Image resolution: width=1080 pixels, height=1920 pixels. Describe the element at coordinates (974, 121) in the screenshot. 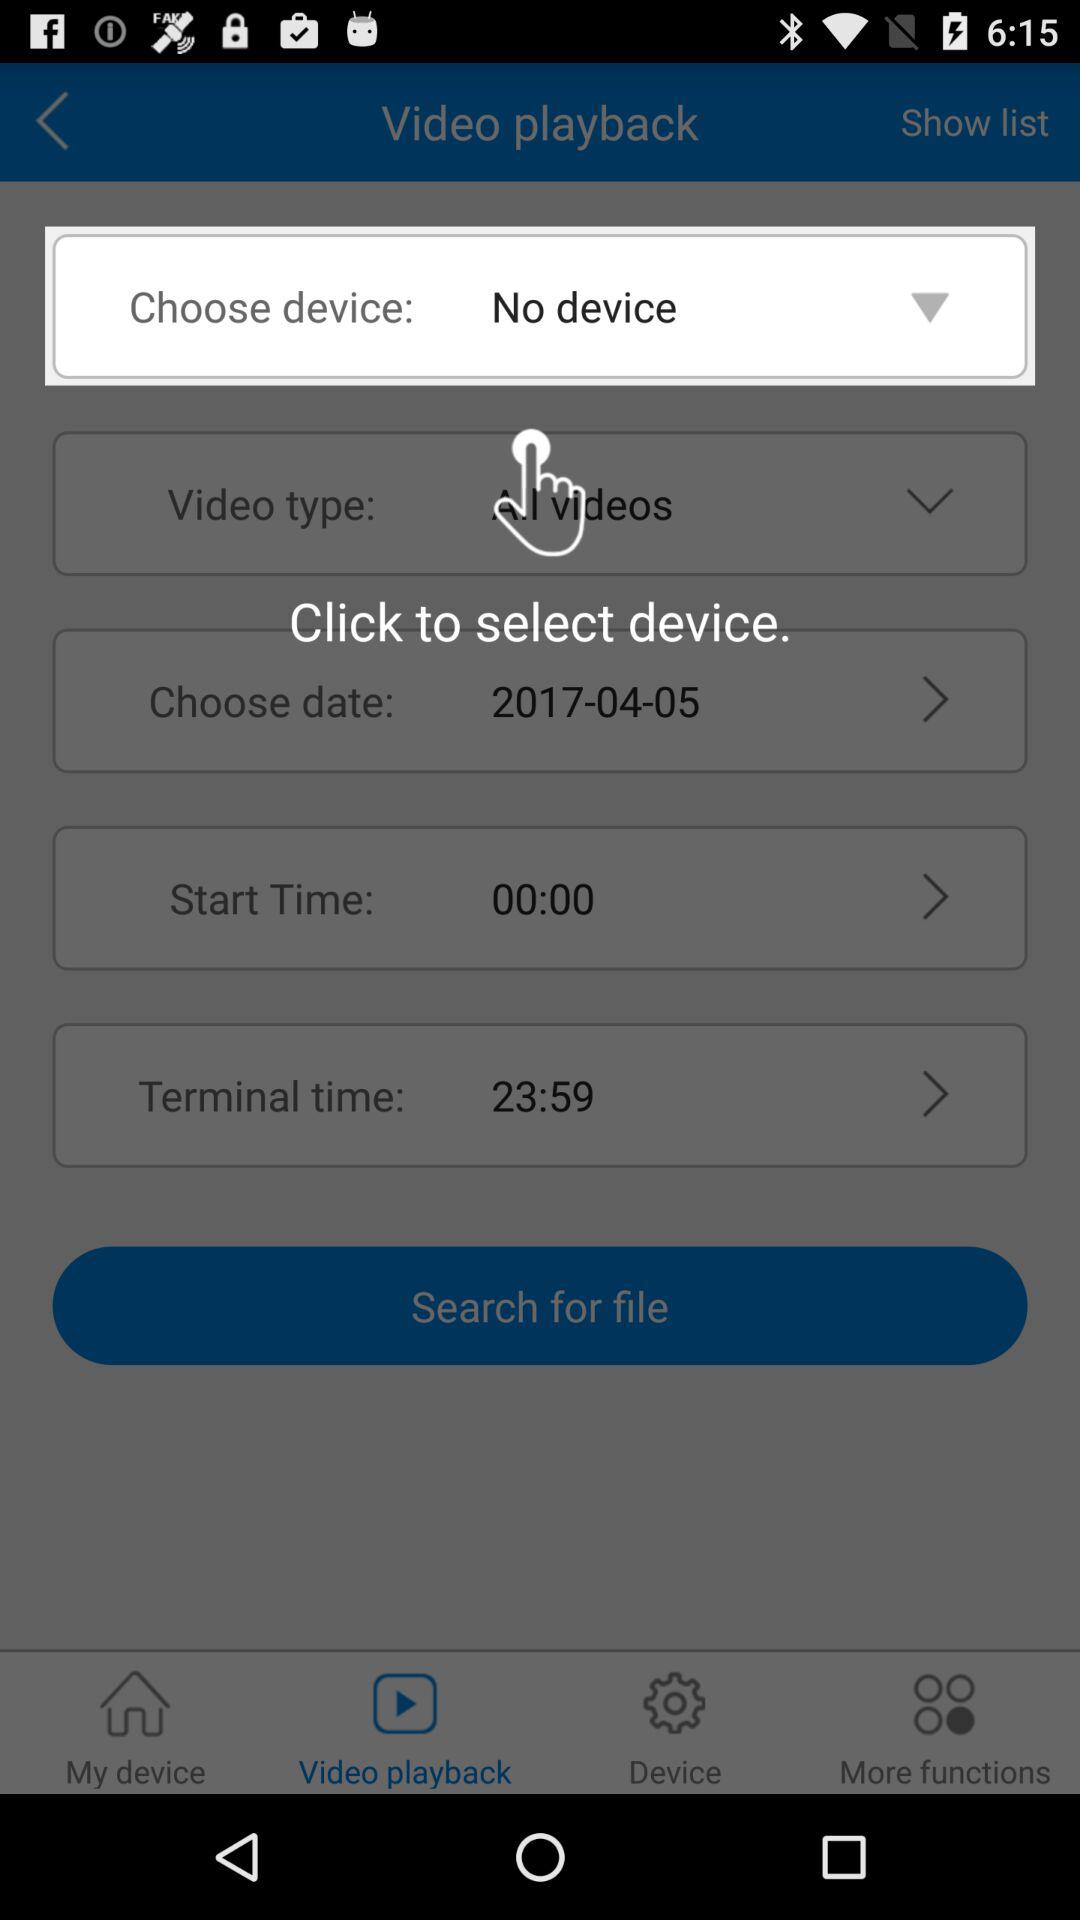

I see `flip to show list` at that location.